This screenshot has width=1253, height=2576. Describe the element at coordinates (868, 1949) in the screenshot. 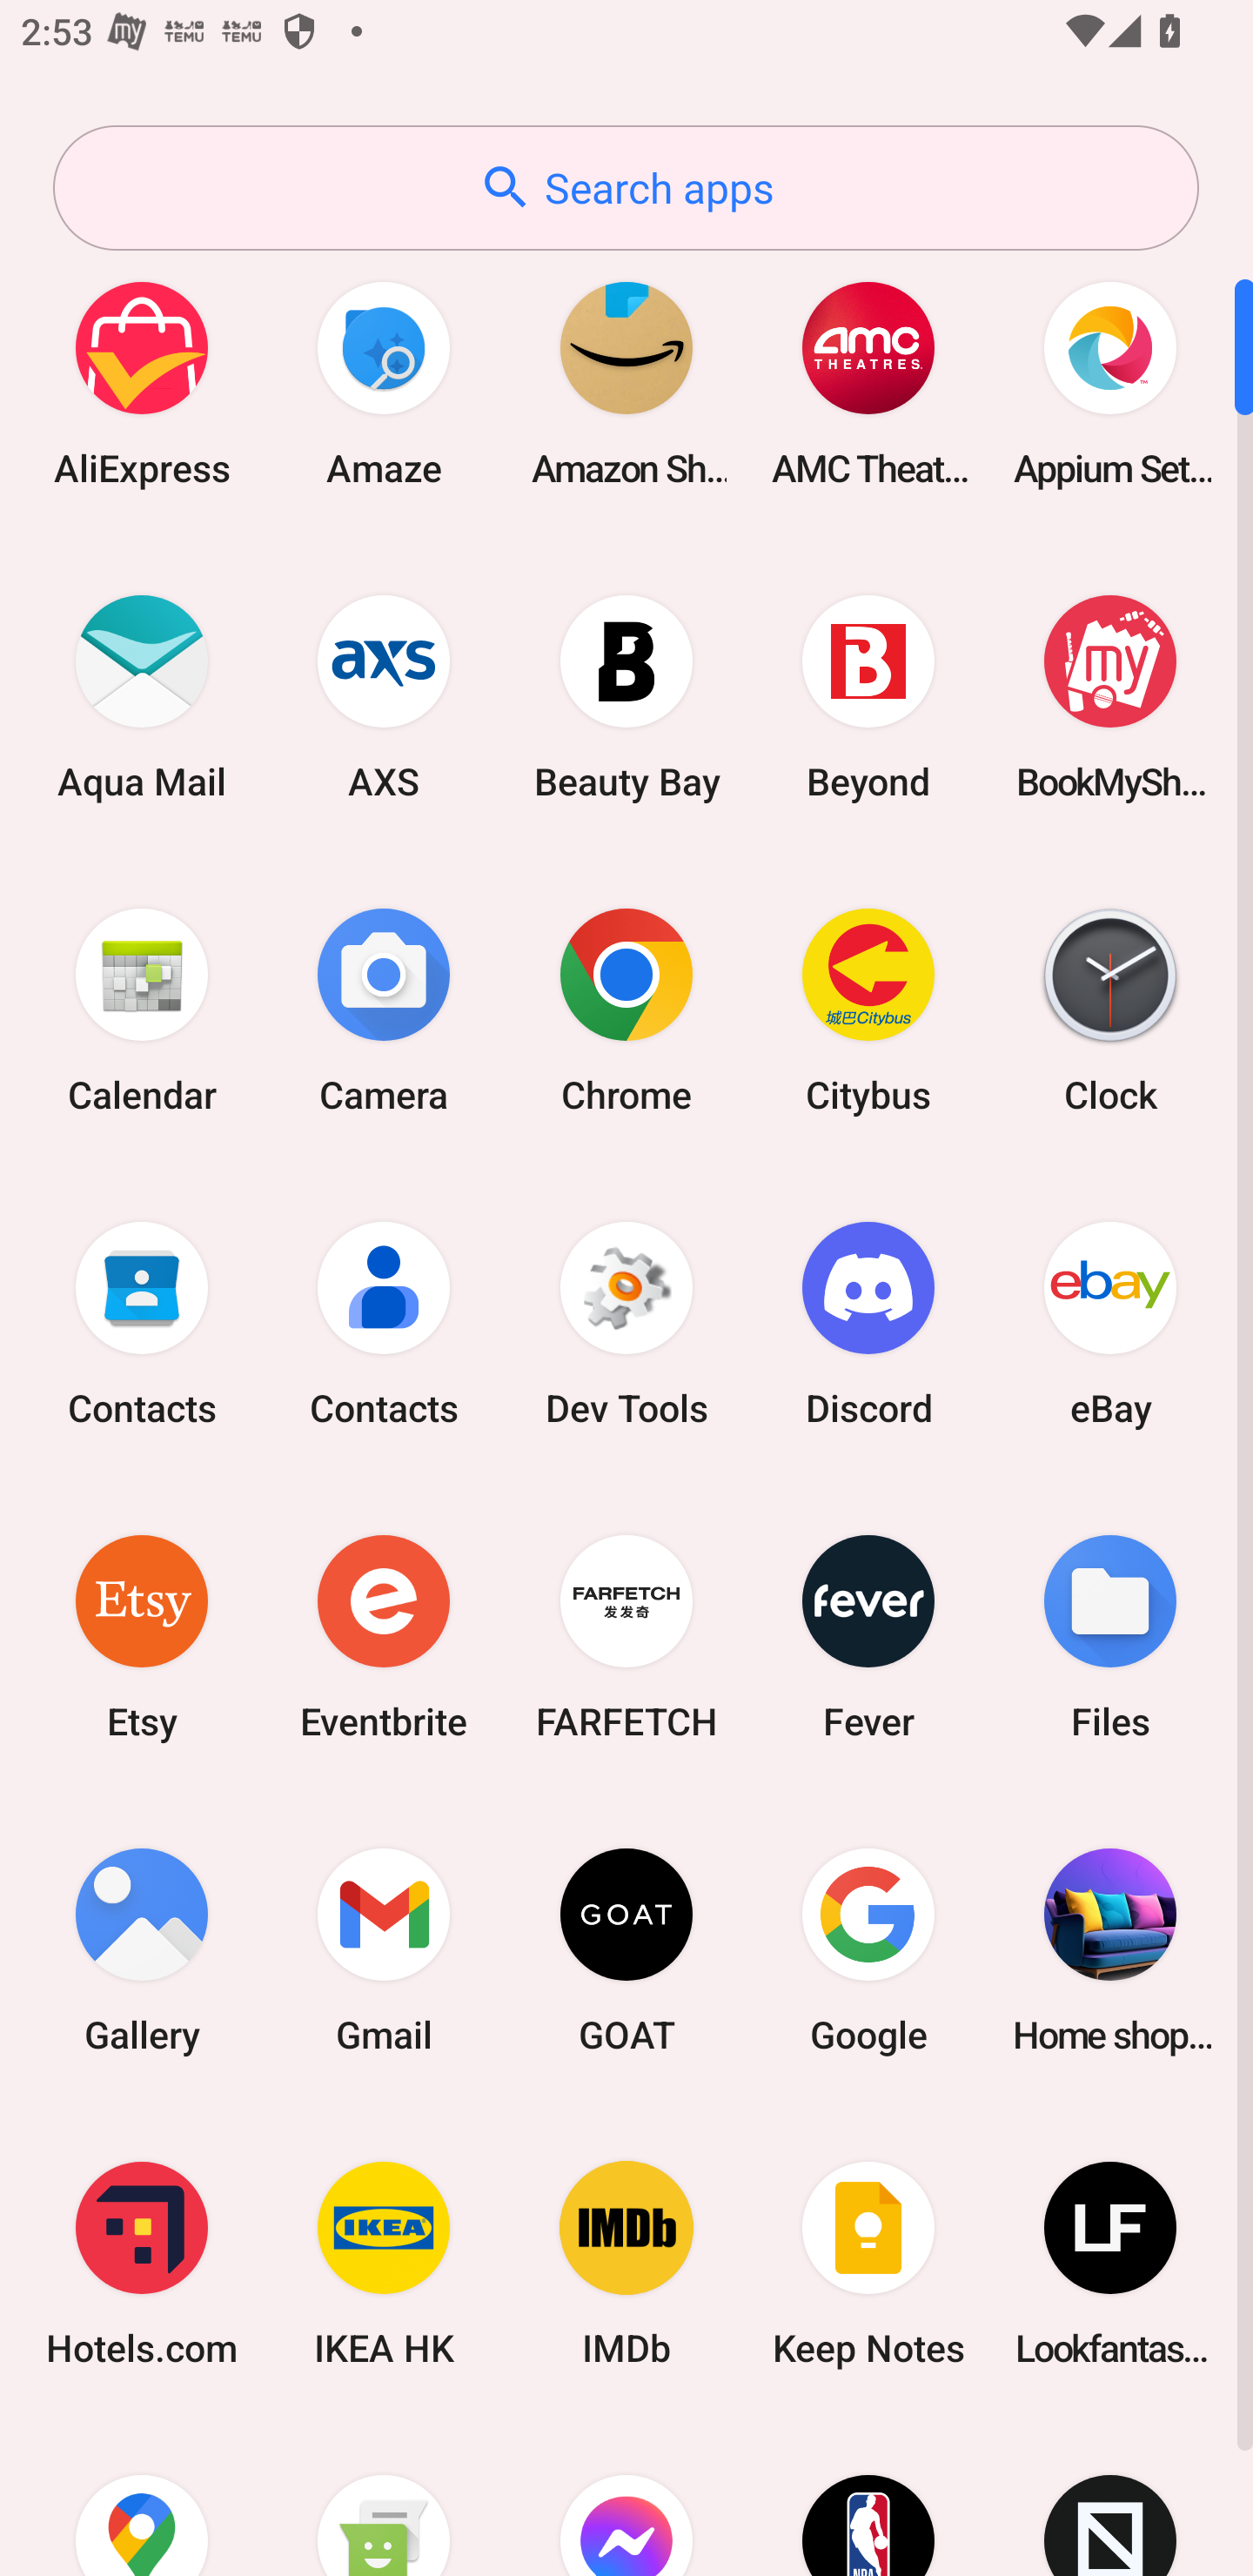

I see `Google` at that location.